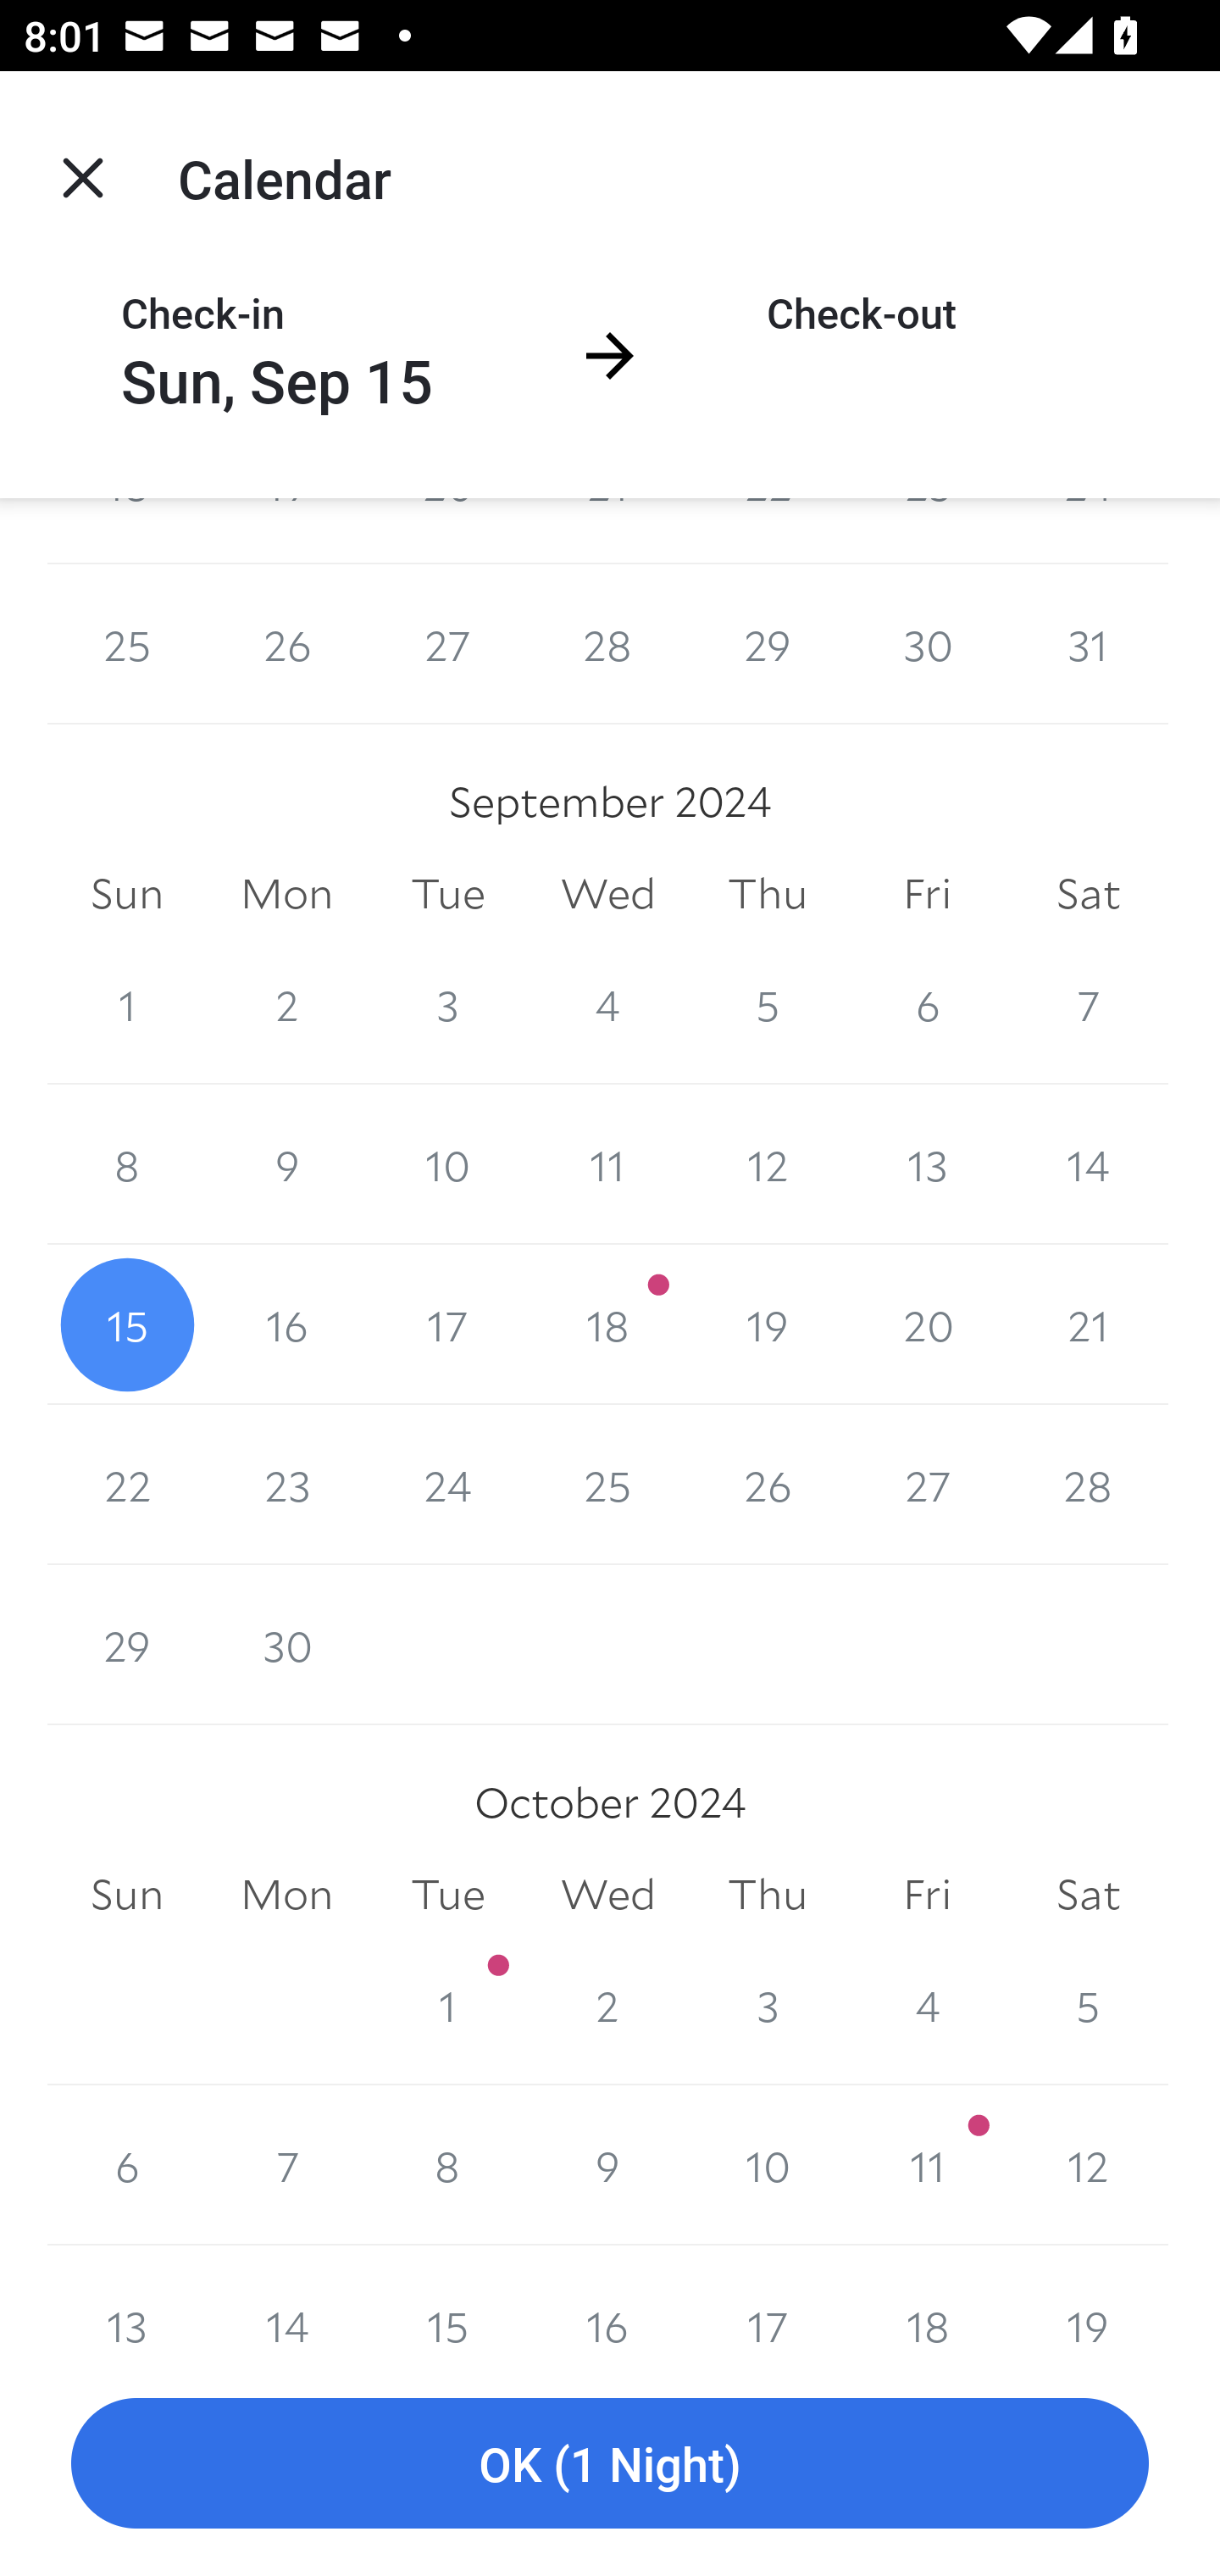 The height and width of the screenshot is (2576, 1220). Describe the element at coordinates (608, 644) in the screenshot. I see `28 28 August 2024` at that location.